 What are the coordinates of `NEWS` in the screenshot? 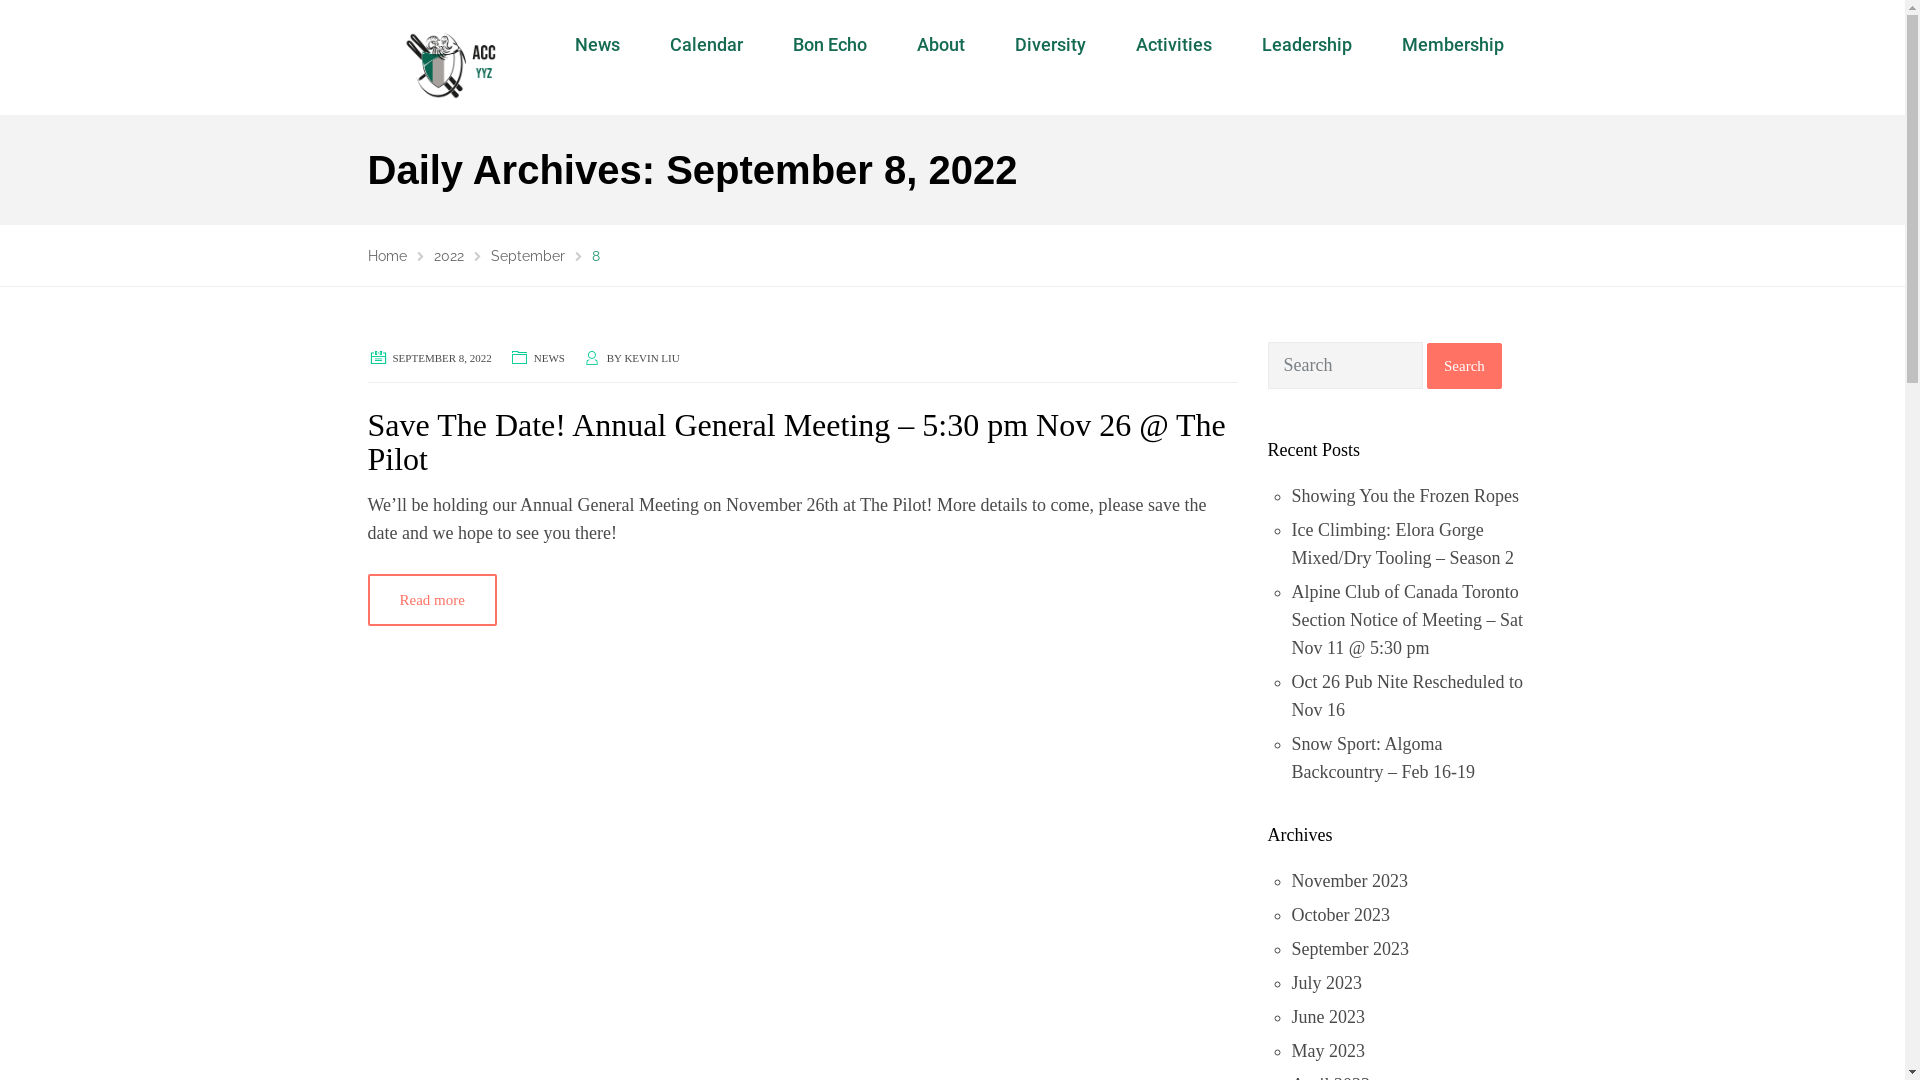 It's located at (550, 358).